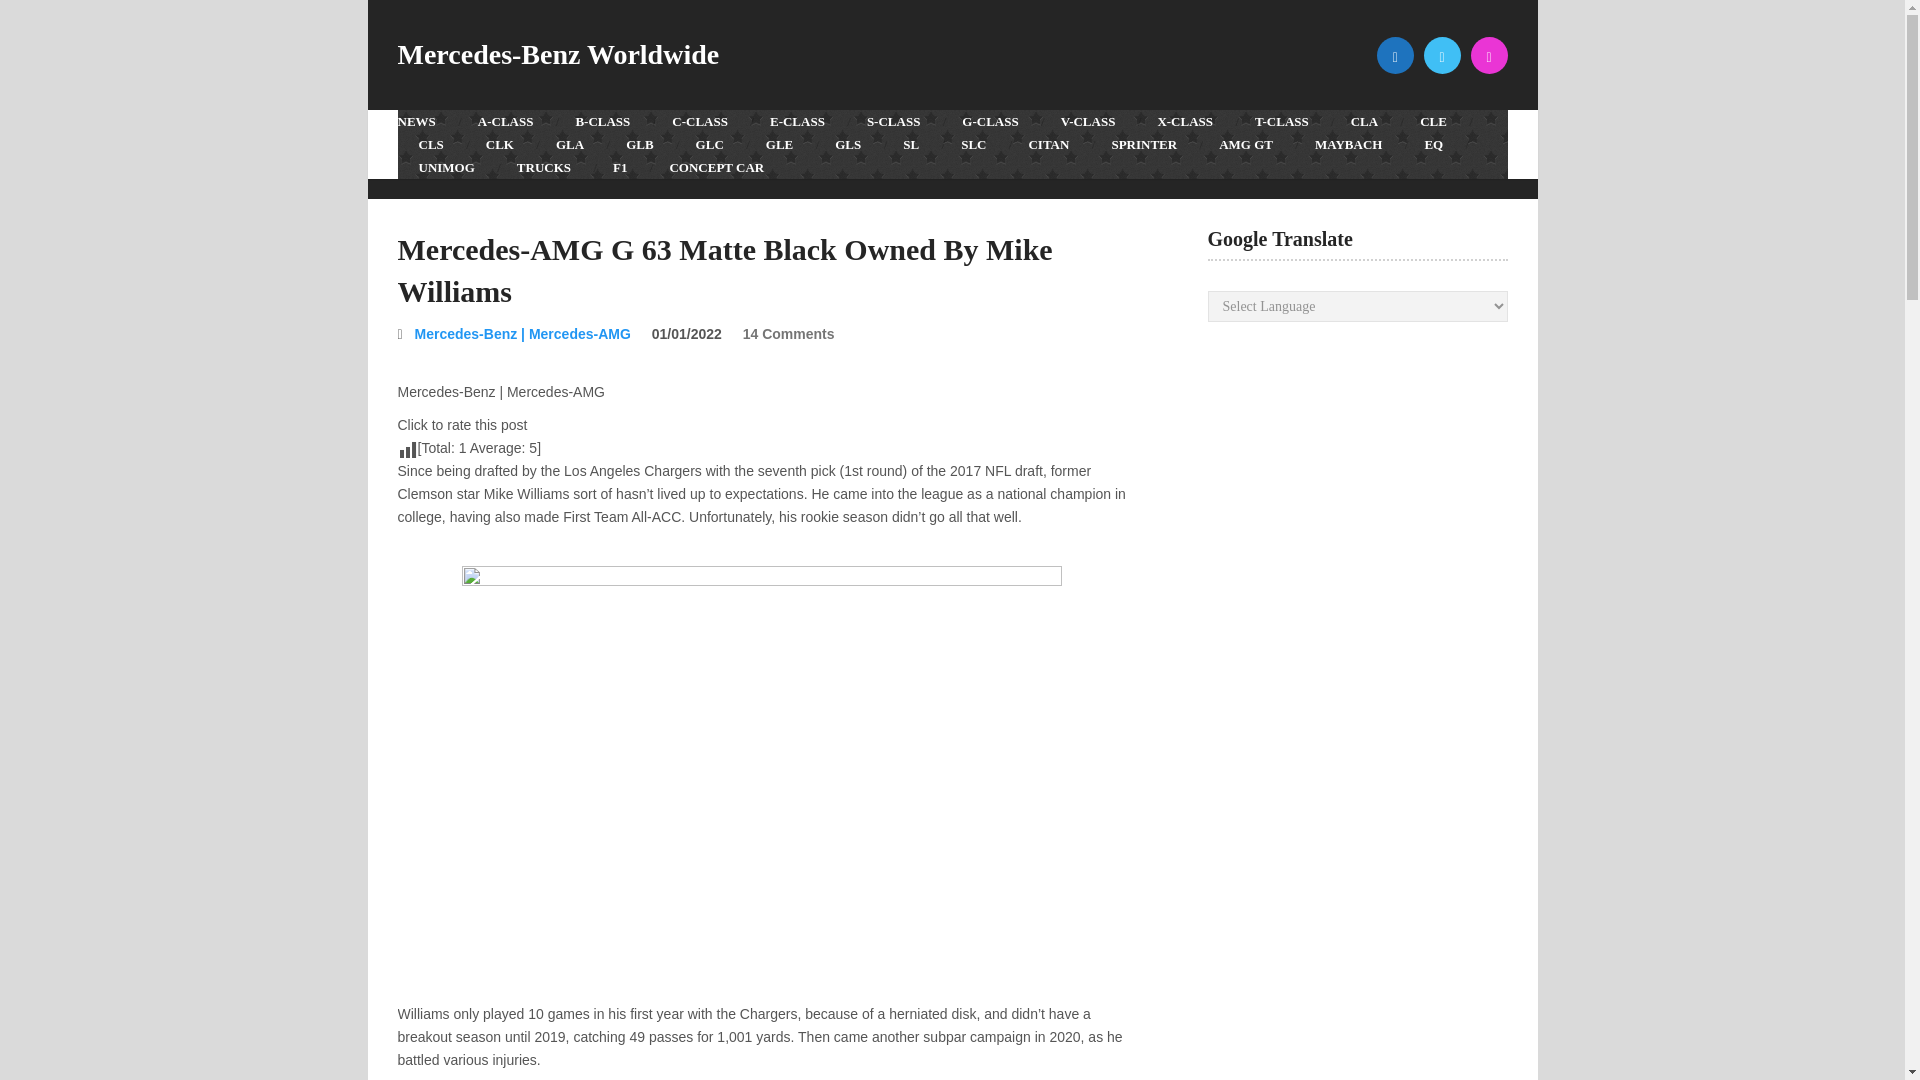 The height and width of the screenshot is (1080, 1920). What do you see at coordinates (779, 144) in the screenshot?
I see `GLE` at bounding box center [779, 144].